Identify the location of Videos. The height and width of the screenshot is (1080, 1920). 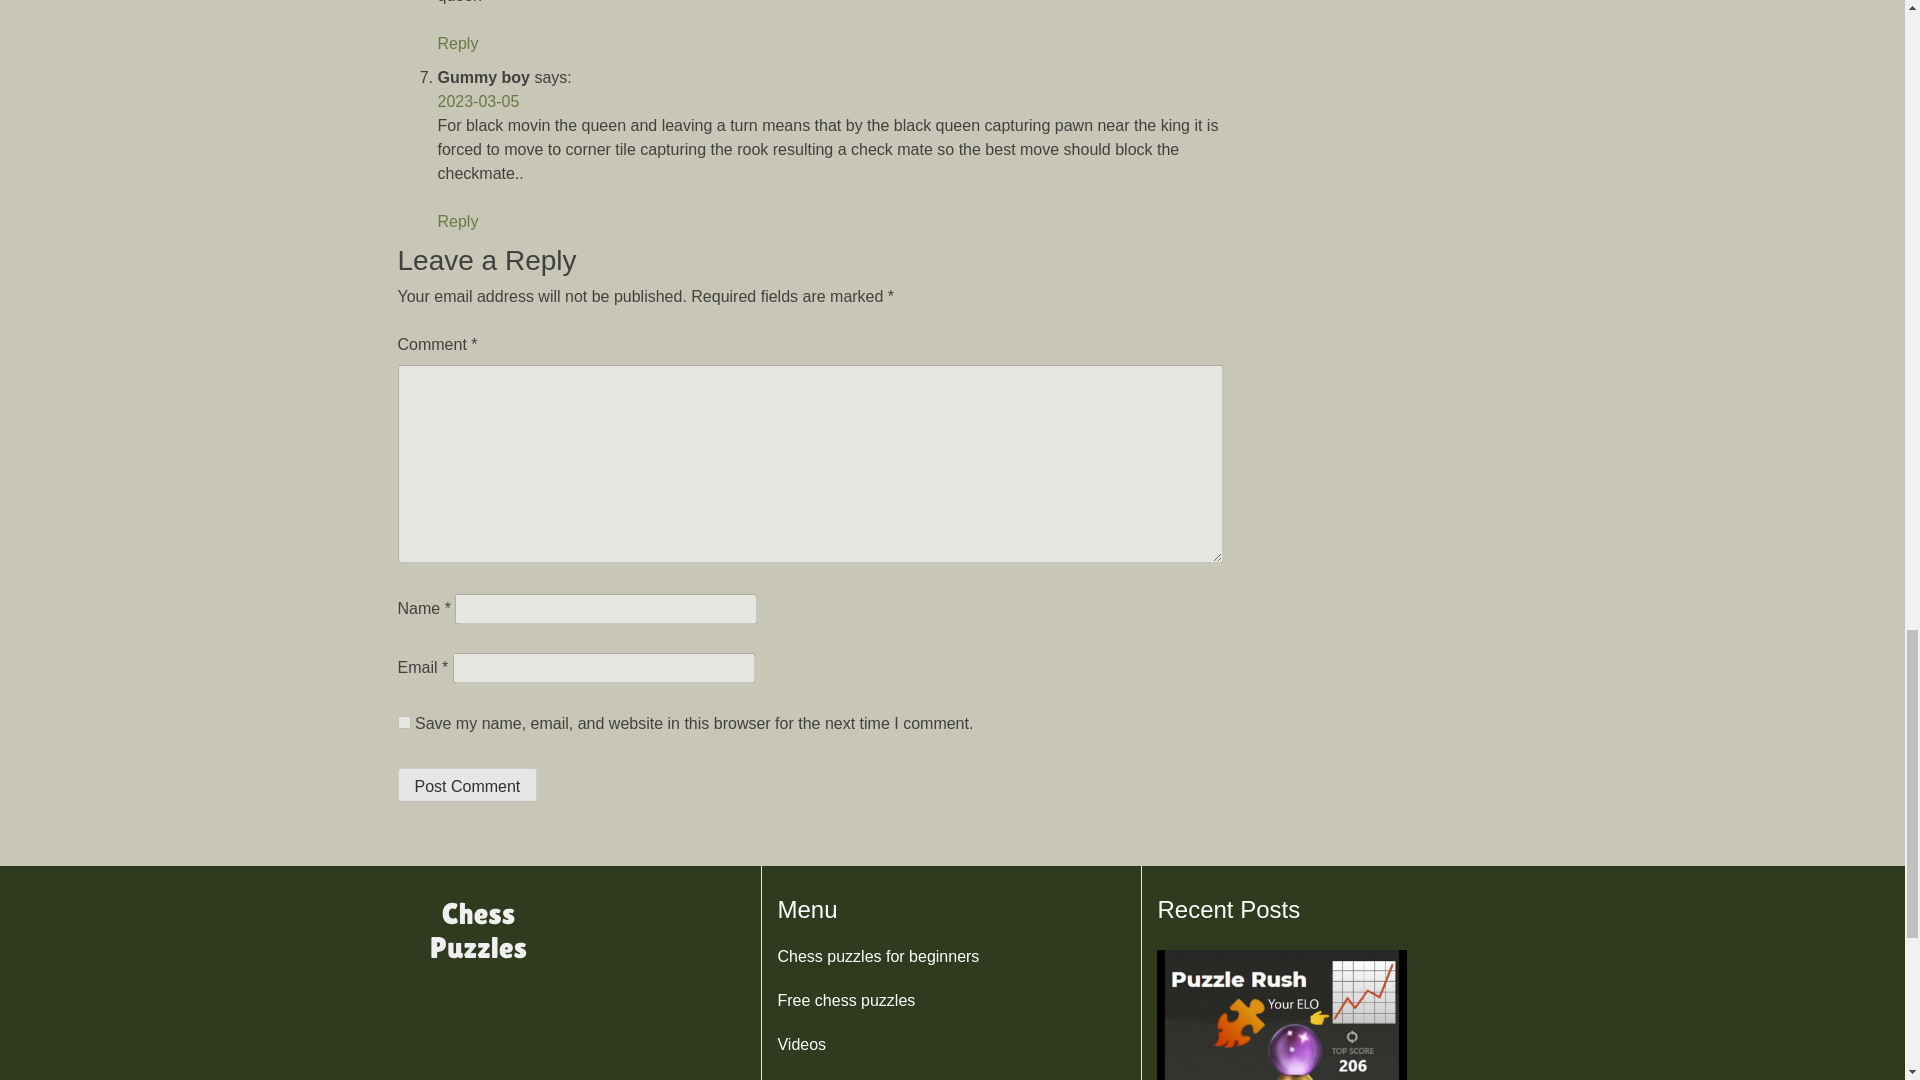
(801, 1044).